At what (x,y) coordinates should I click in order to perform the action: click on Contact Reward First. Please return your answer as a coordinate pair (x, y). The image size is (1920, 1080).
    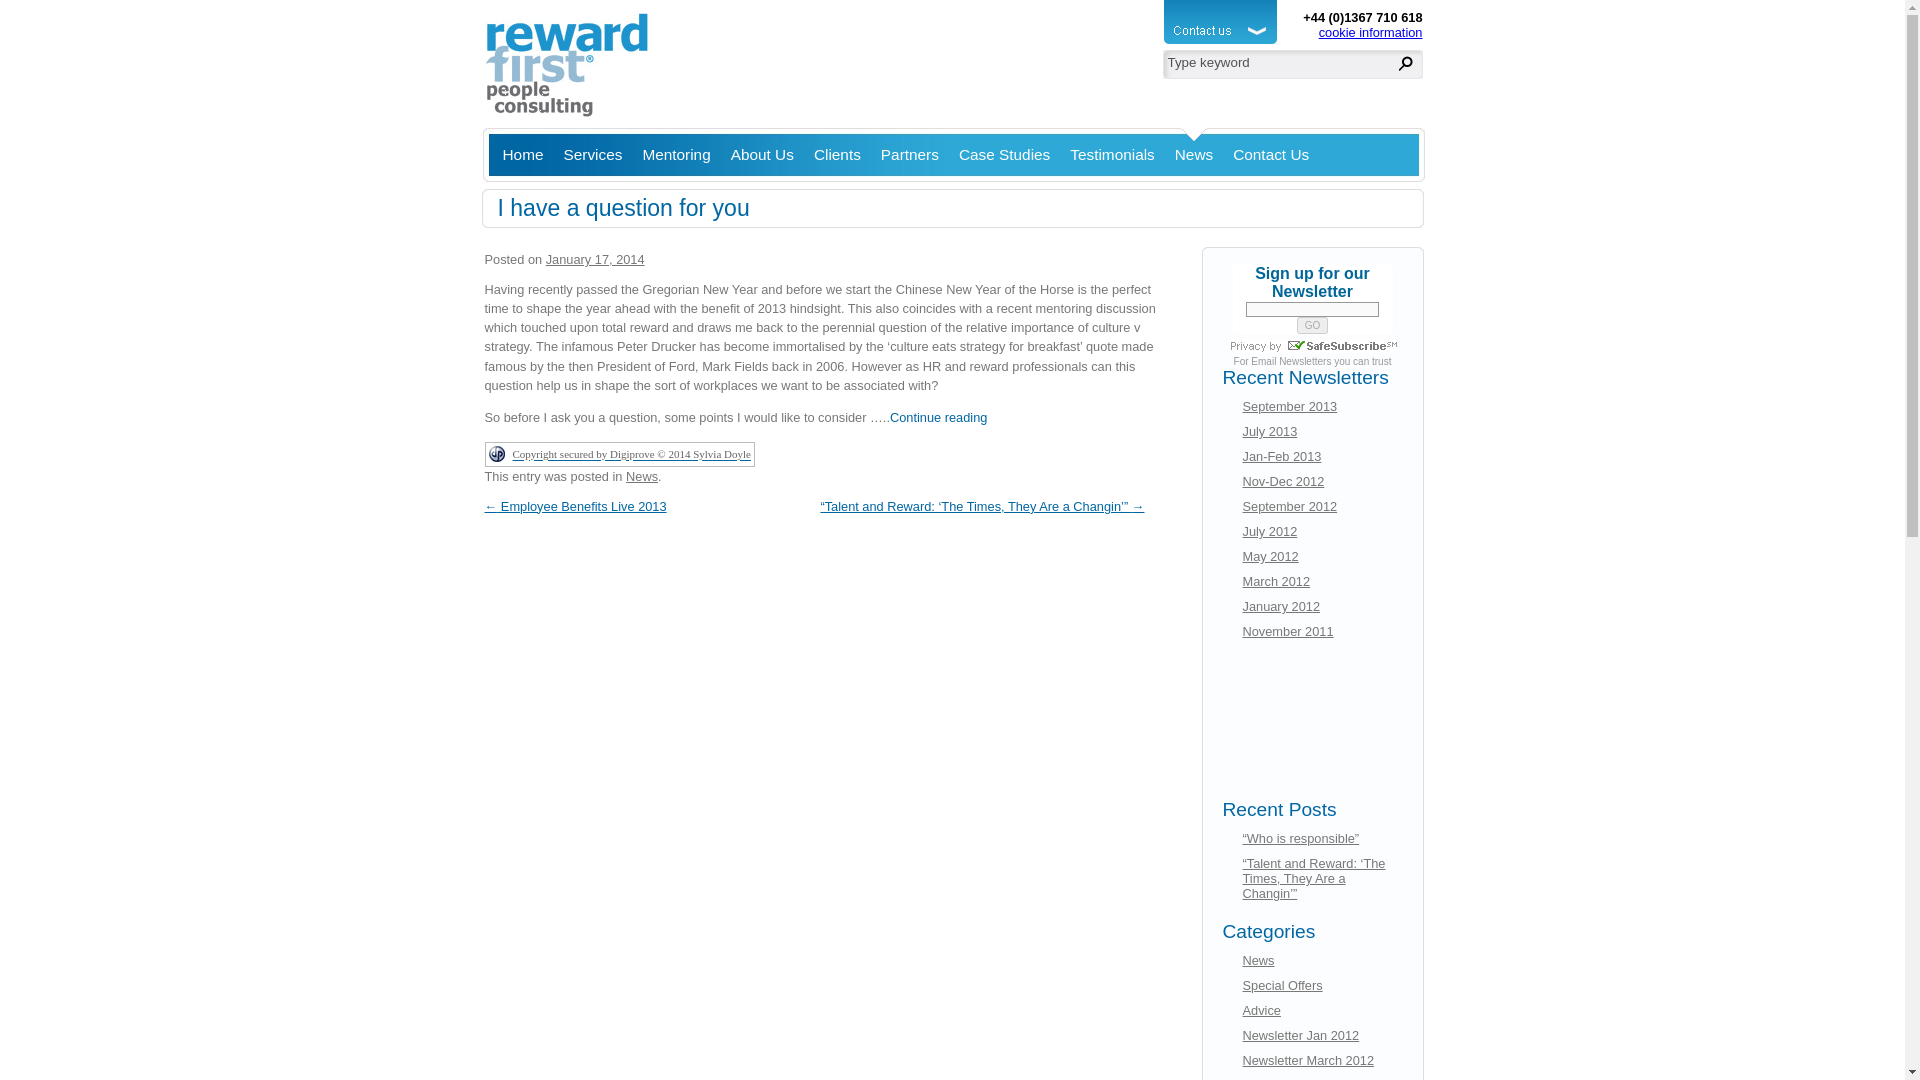
    Looking at the image, I should click on (1270, 151).